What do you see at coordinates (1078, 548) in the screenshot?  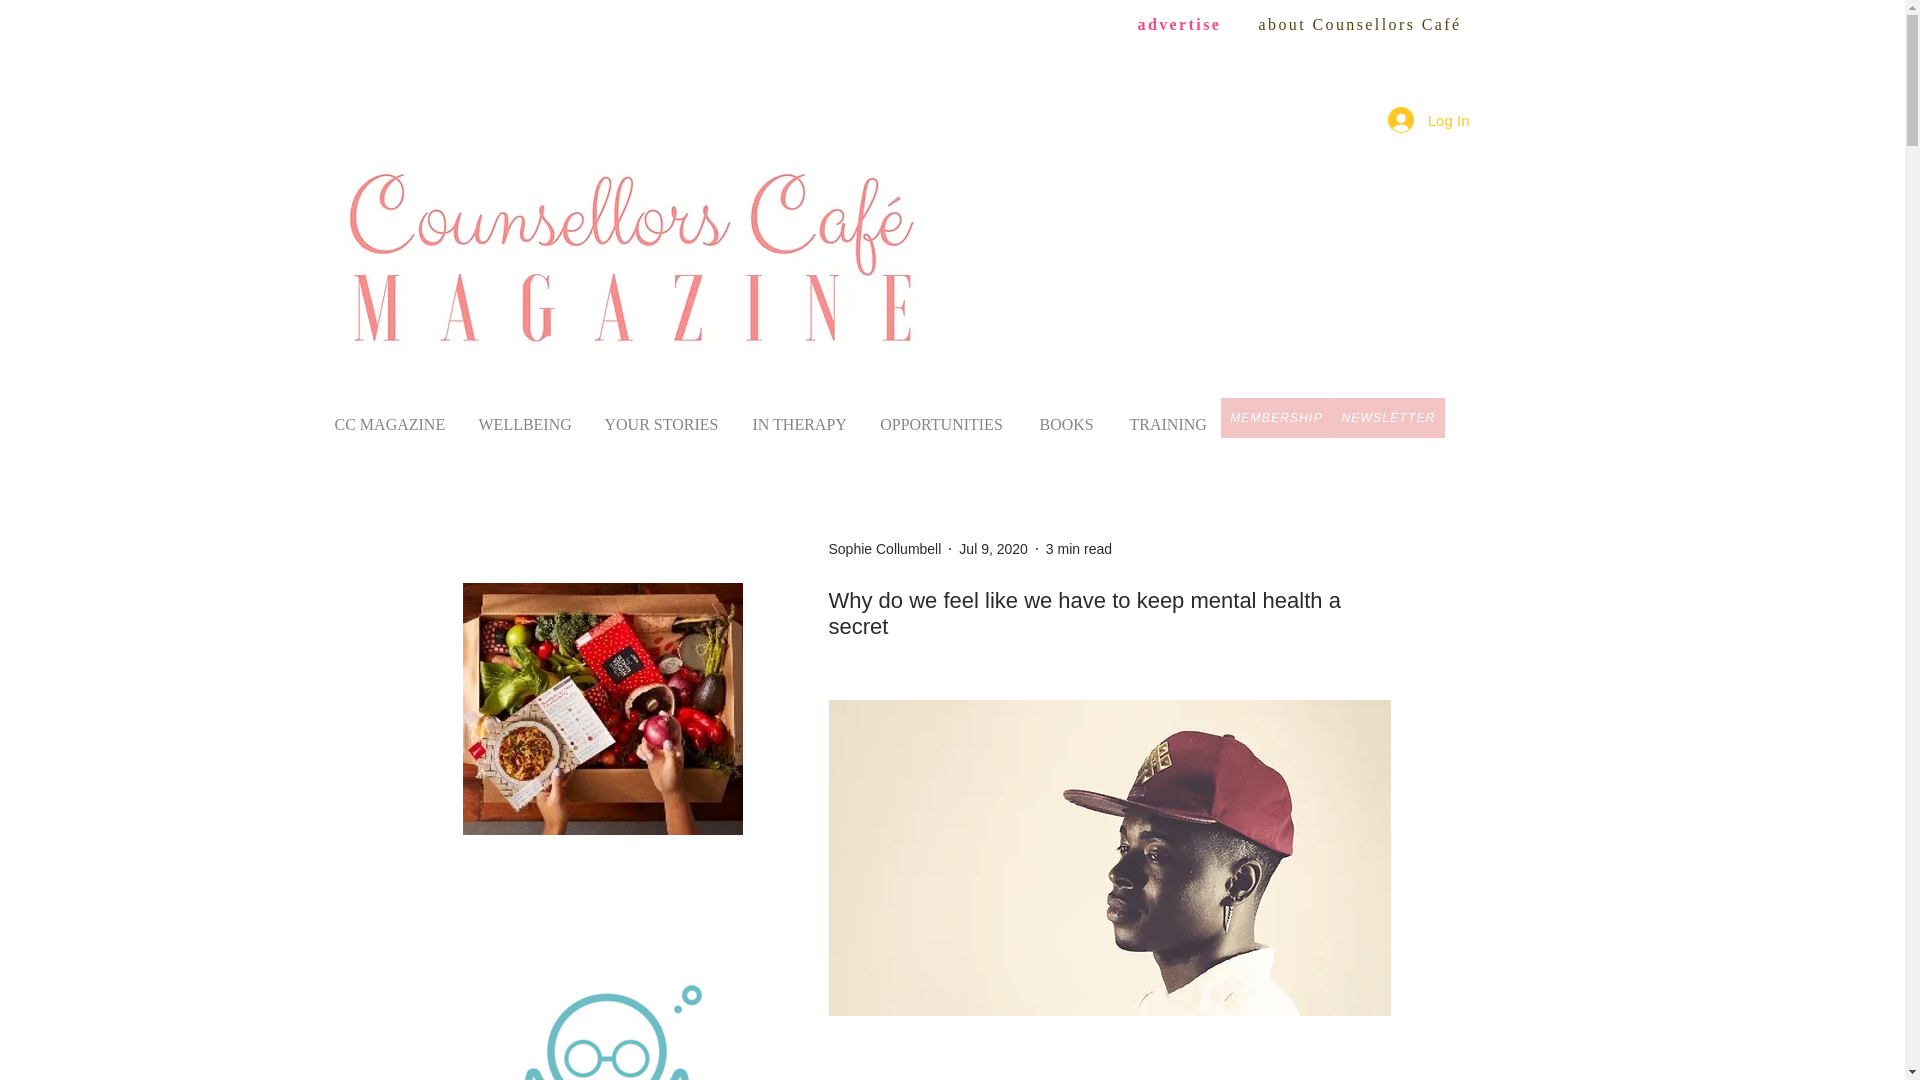 I see `3 min read` at bounding box center [1078, 548].